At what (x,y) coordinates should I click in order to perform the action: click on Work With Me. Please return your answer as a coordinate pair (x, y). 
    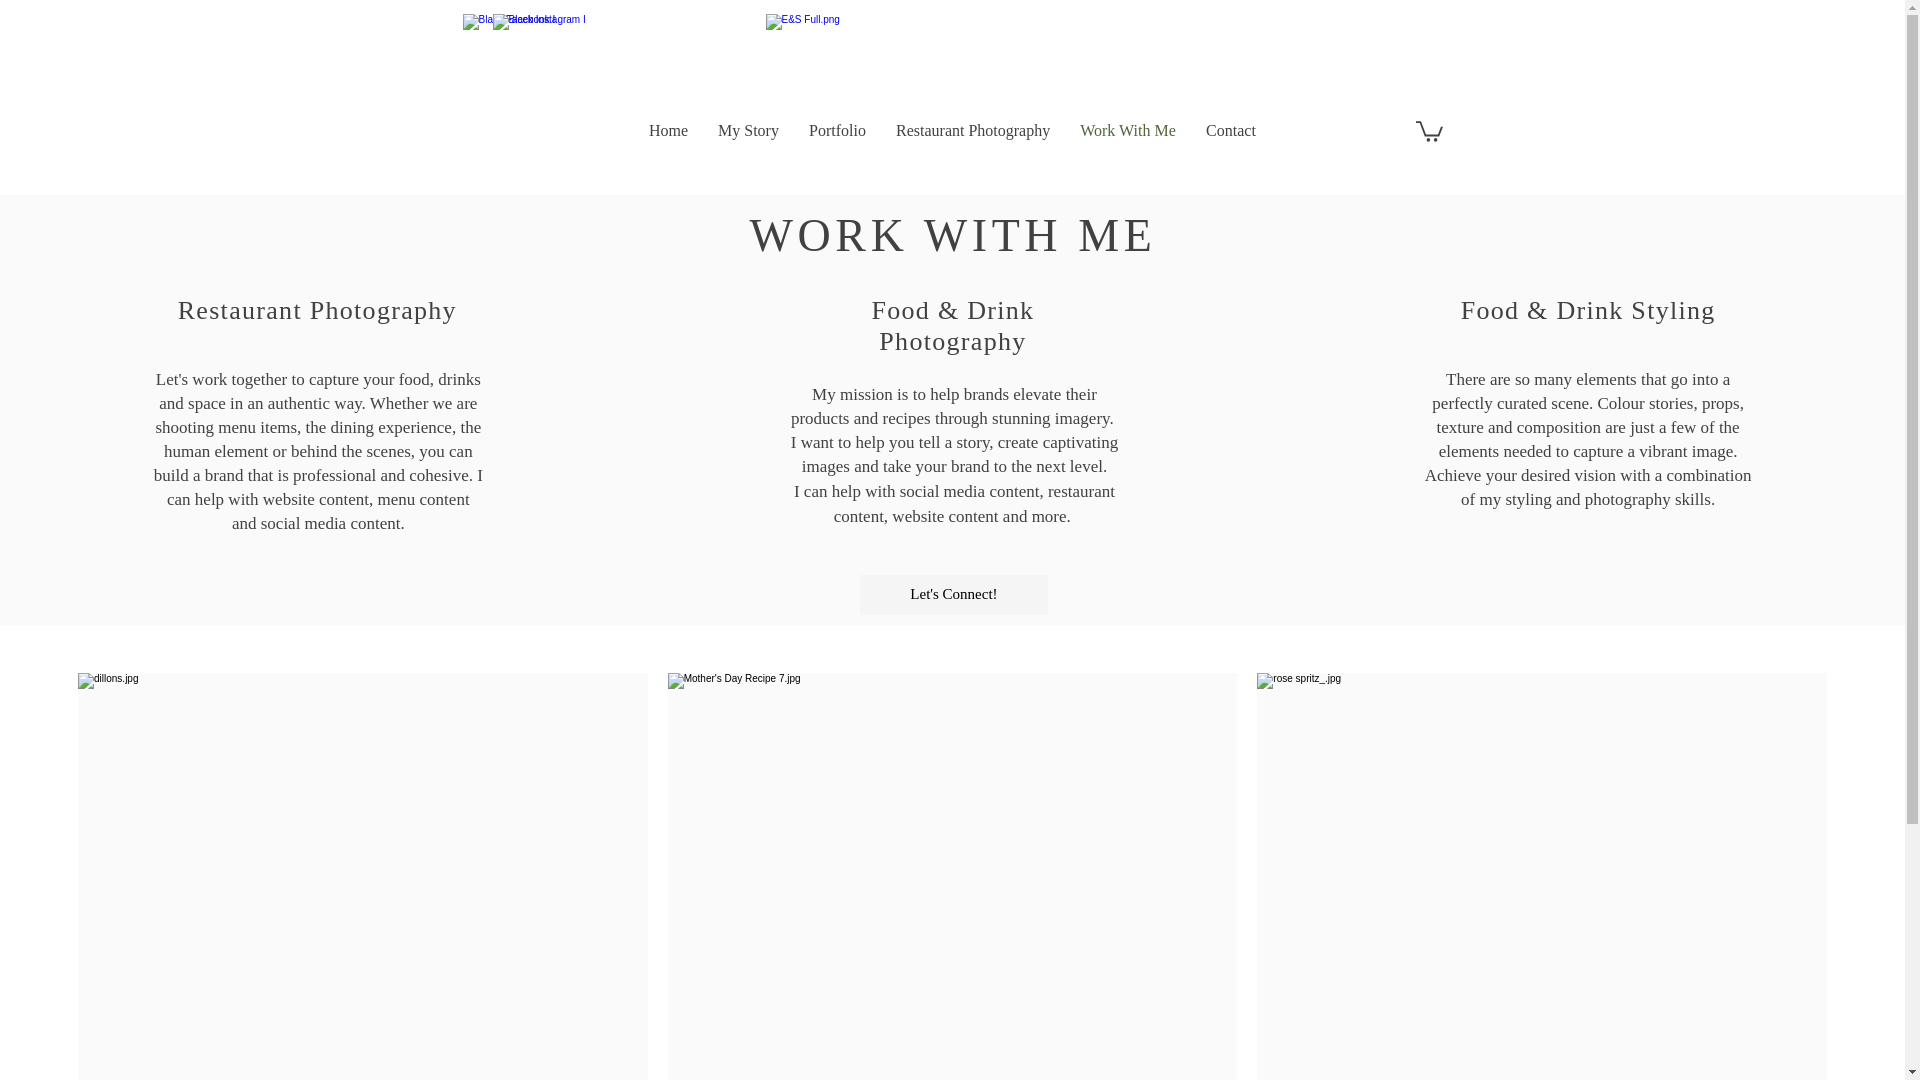
    Looking at the image, I should click on (1128, 130).